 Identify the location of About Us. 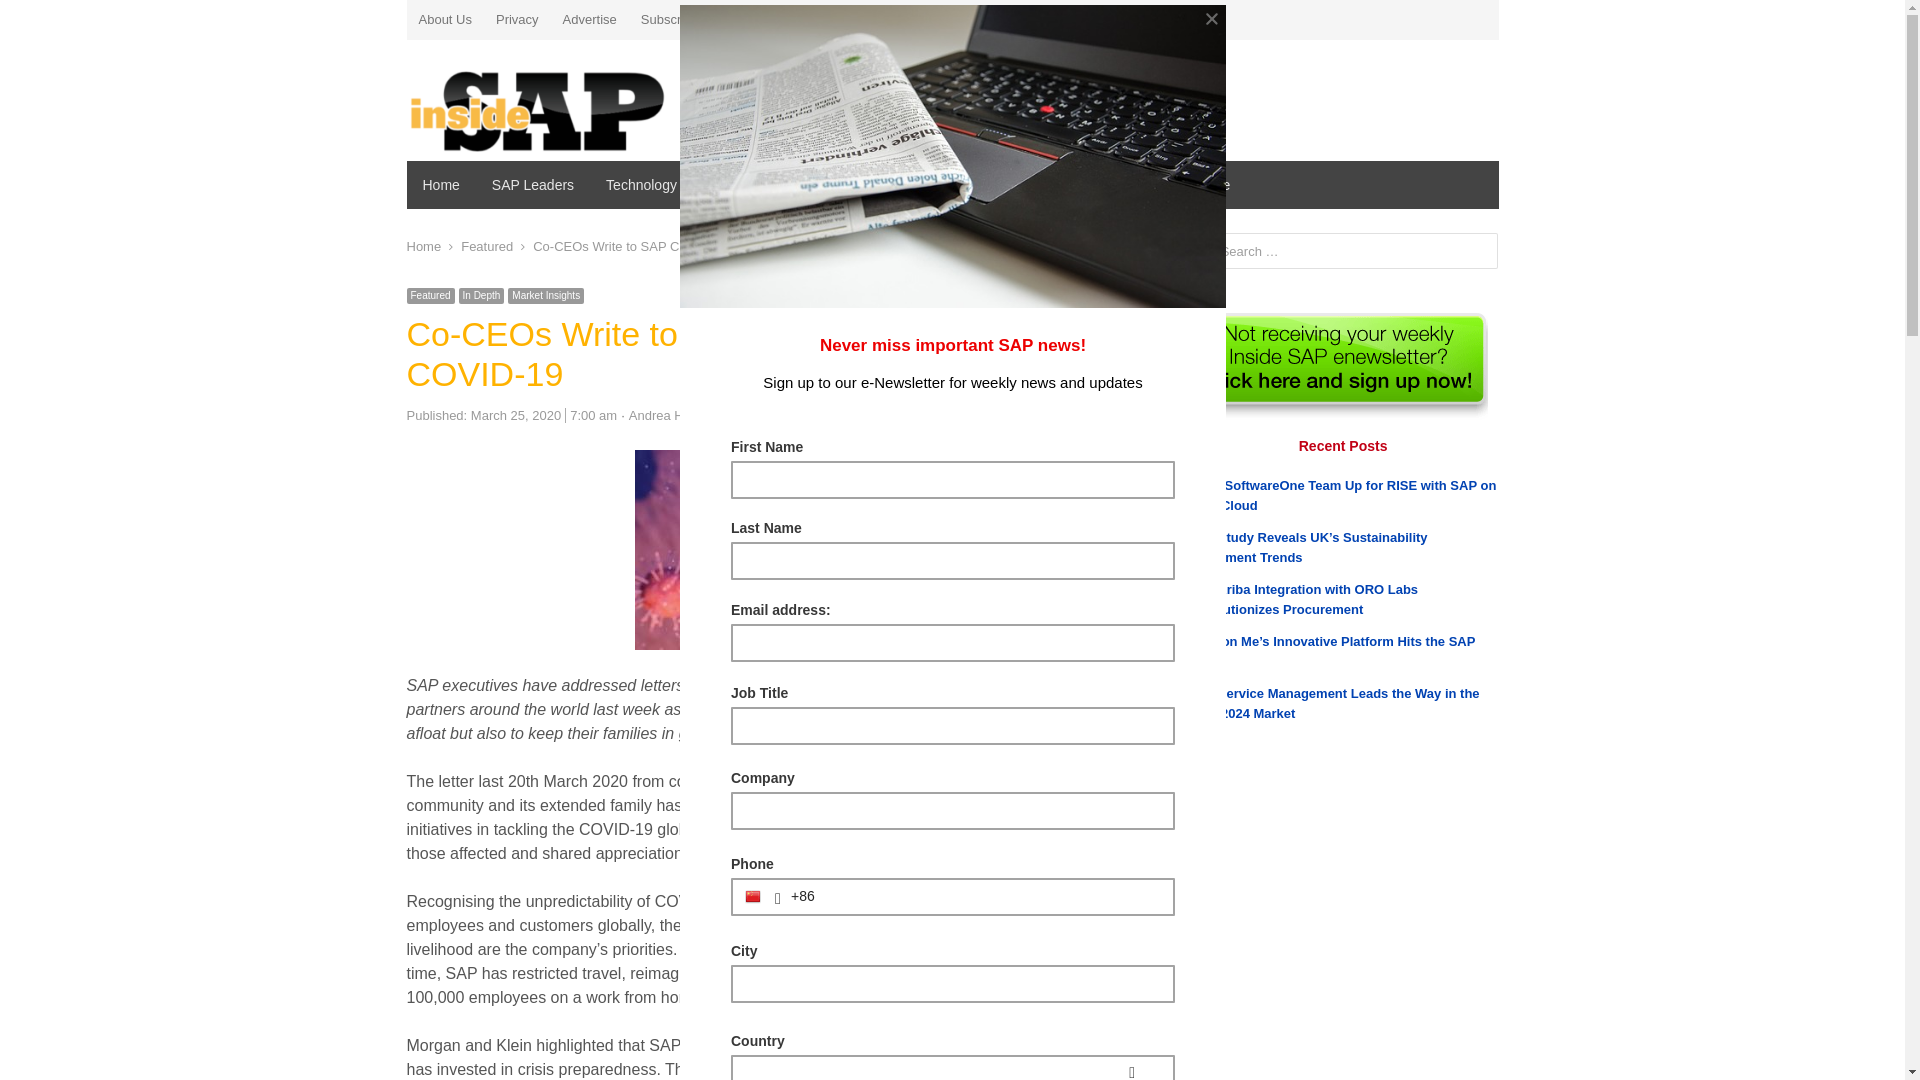
(444, 20).